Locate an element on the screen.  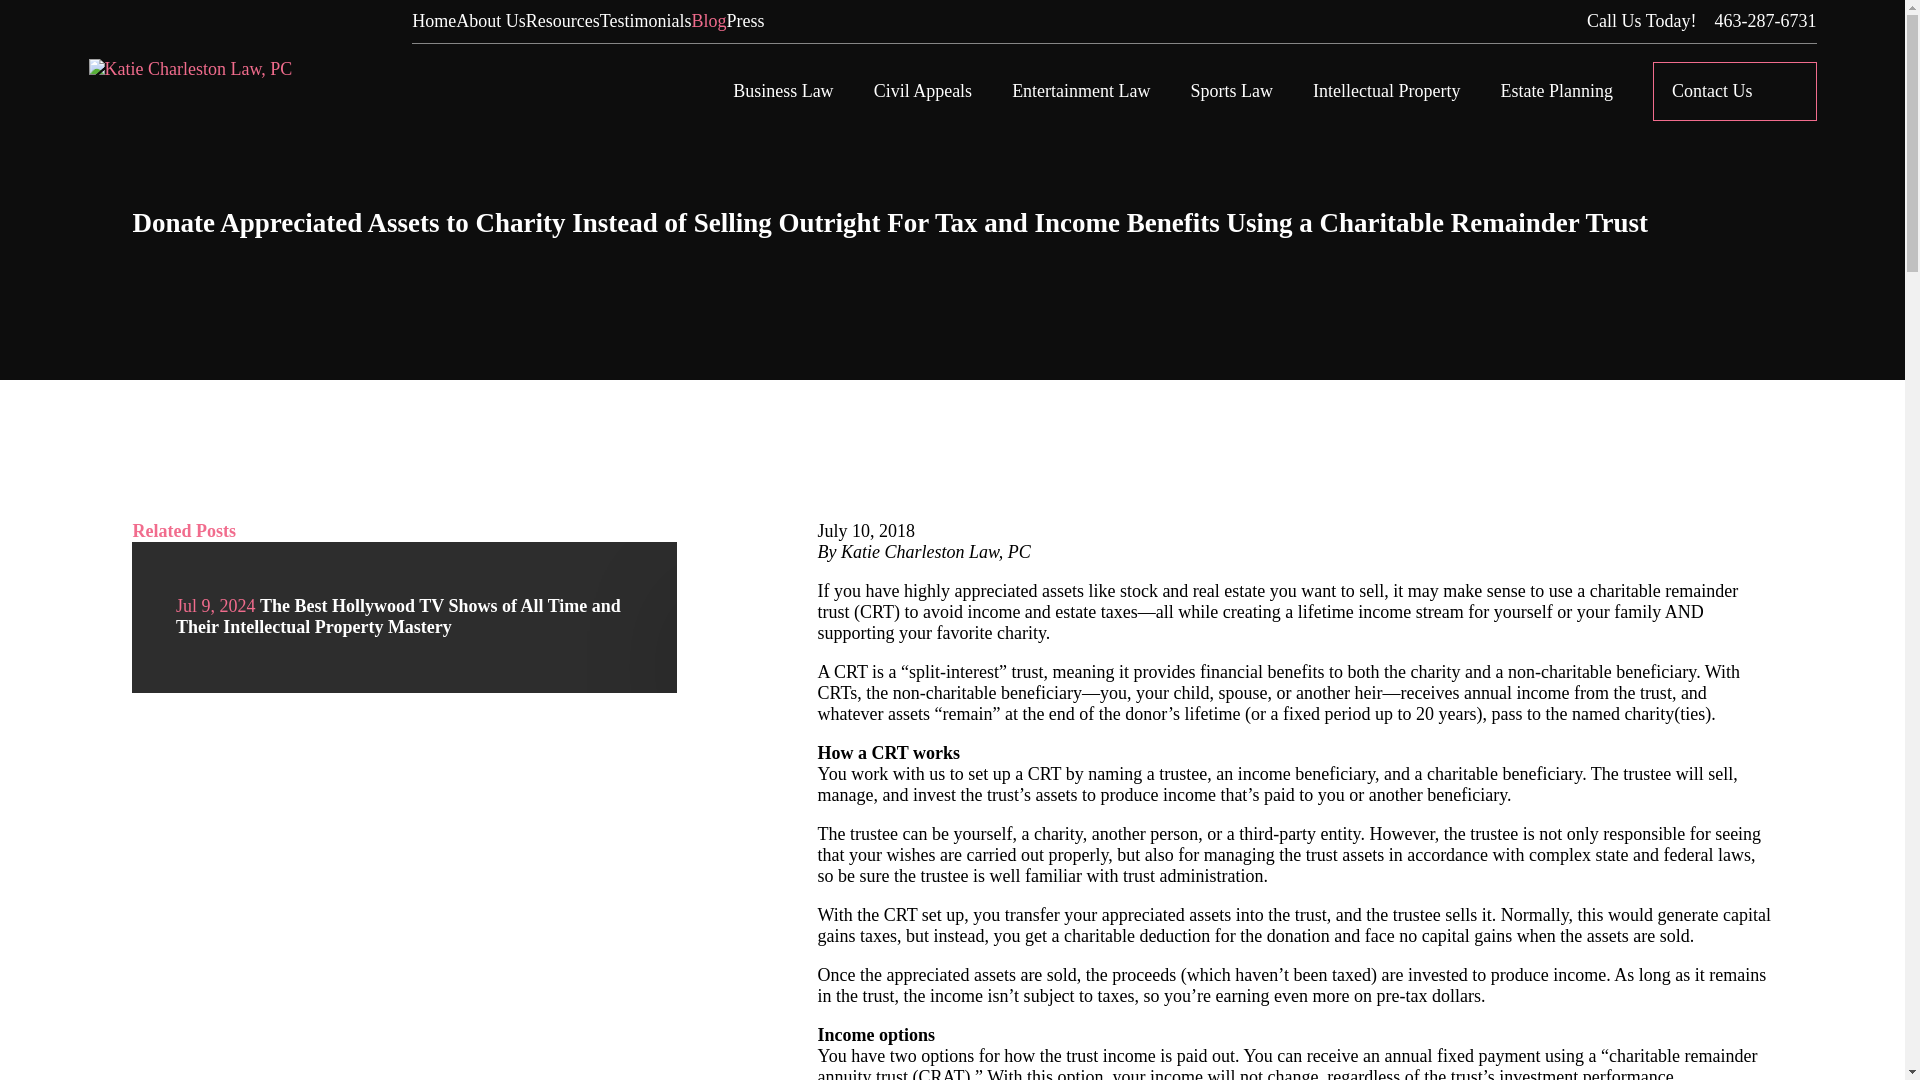
Civil Appeals is located at coordinates (923, 92).